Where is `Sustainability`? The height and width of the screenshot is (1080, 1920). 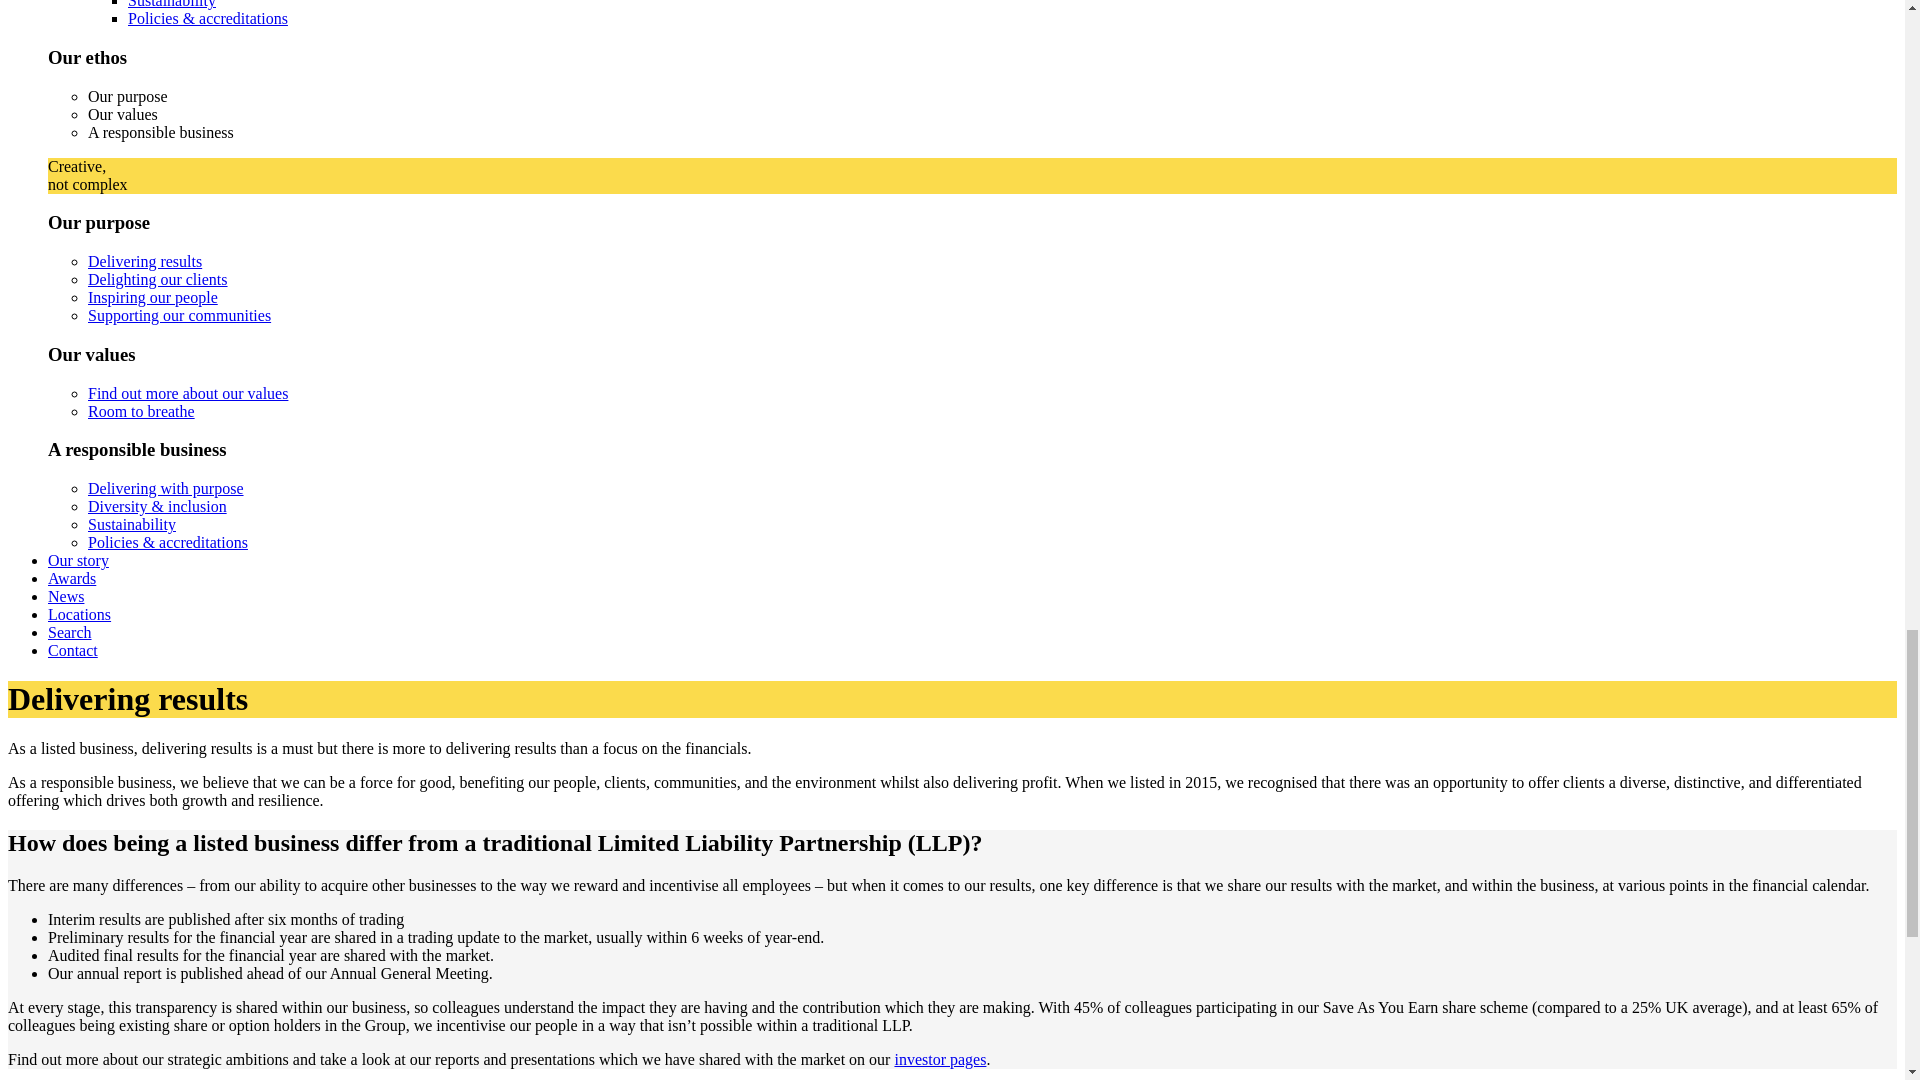 Sustainability is located at coordinates (172, 4).